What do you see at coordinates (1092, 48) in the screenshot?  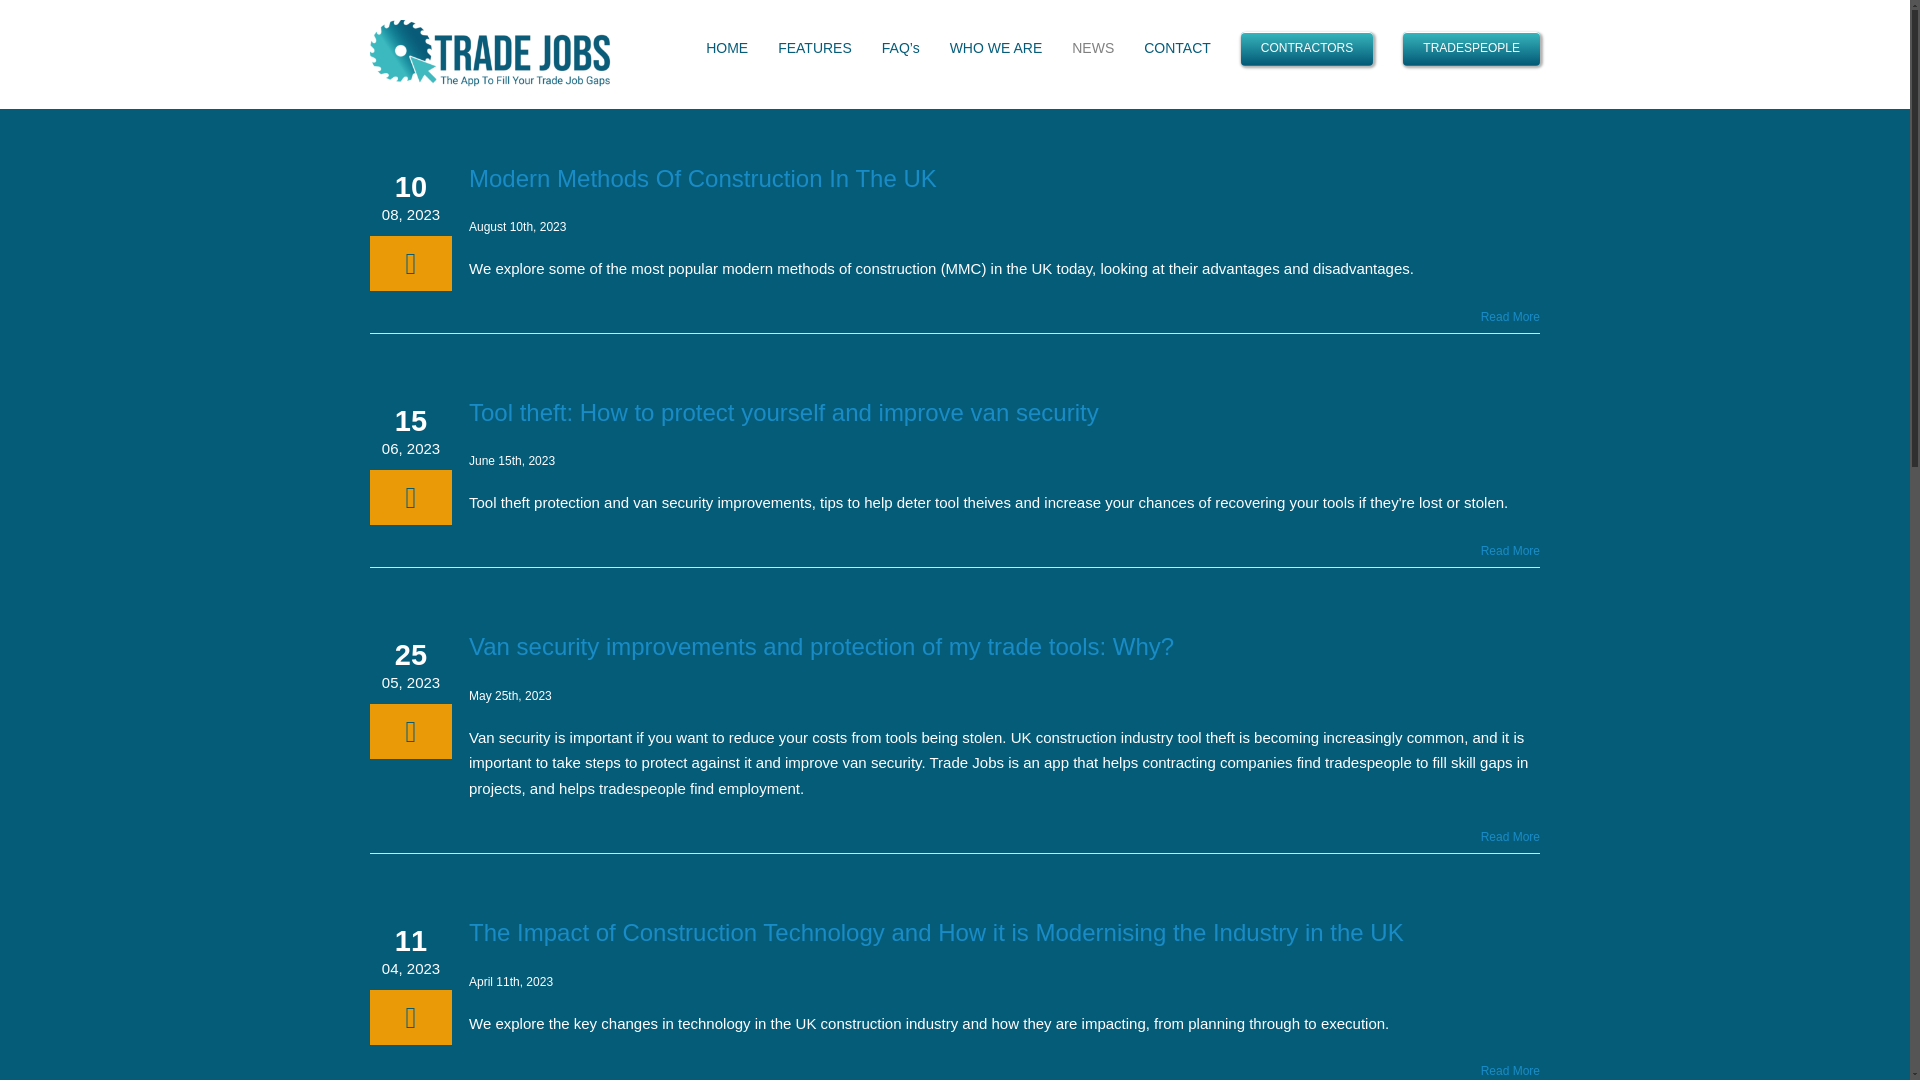 I see `NEWS` at bounding box center [1092, 48].